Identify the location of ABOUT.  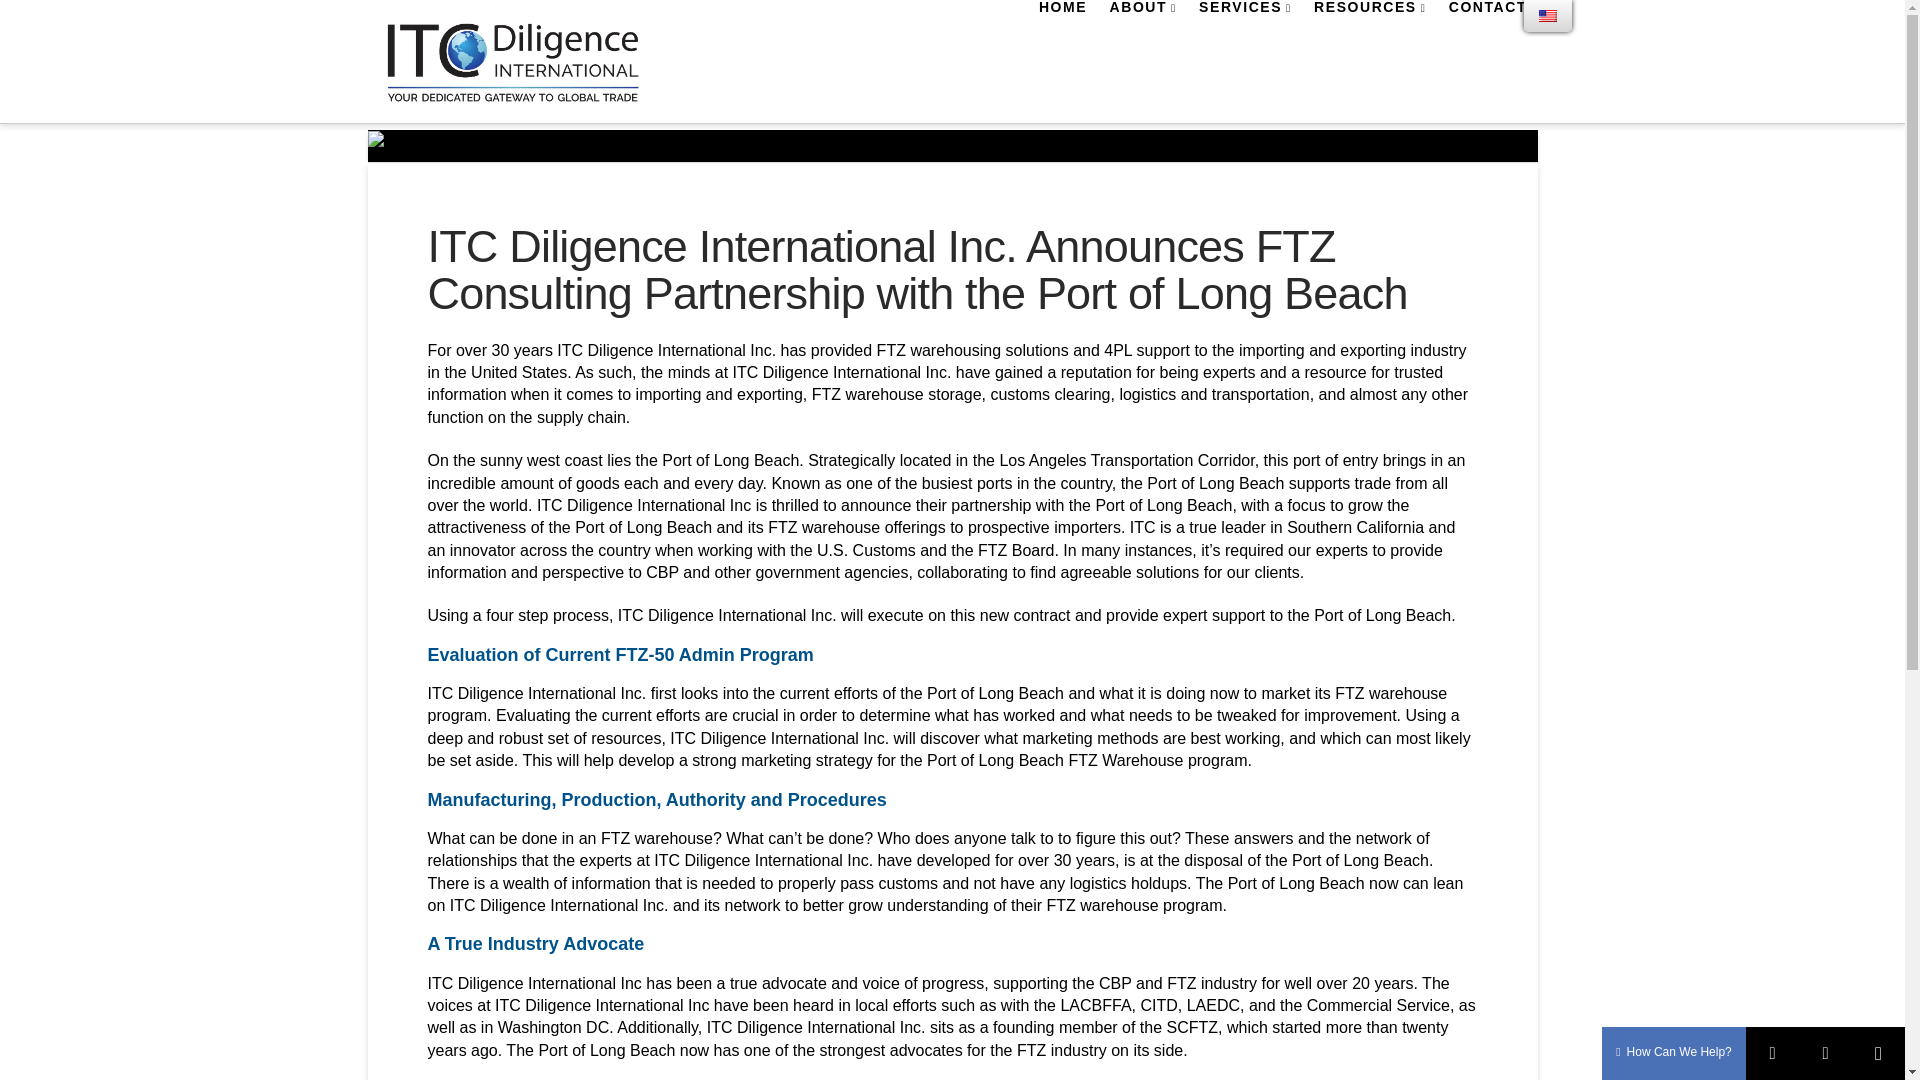
(1143, 44).